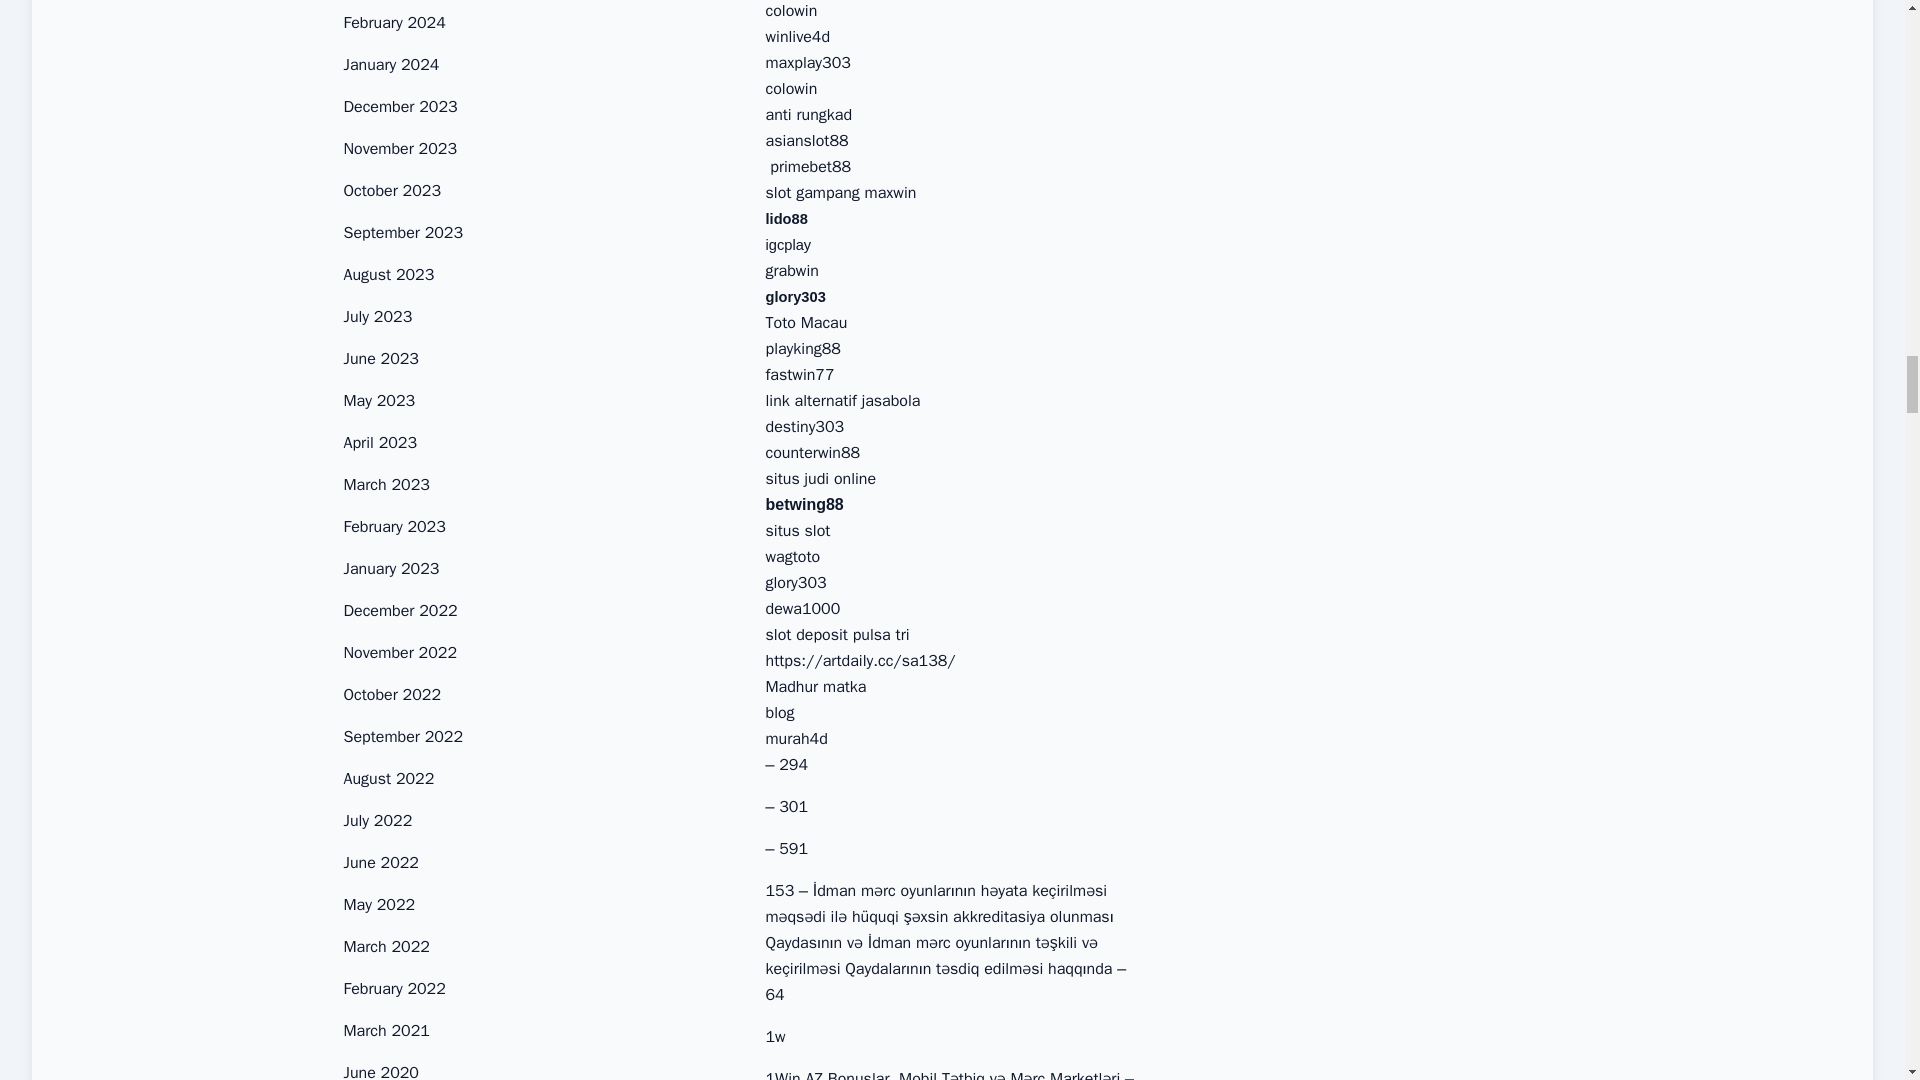  Describe the element at coordinates (404, 232) in the screenshot. I see `September 2023` at that location.